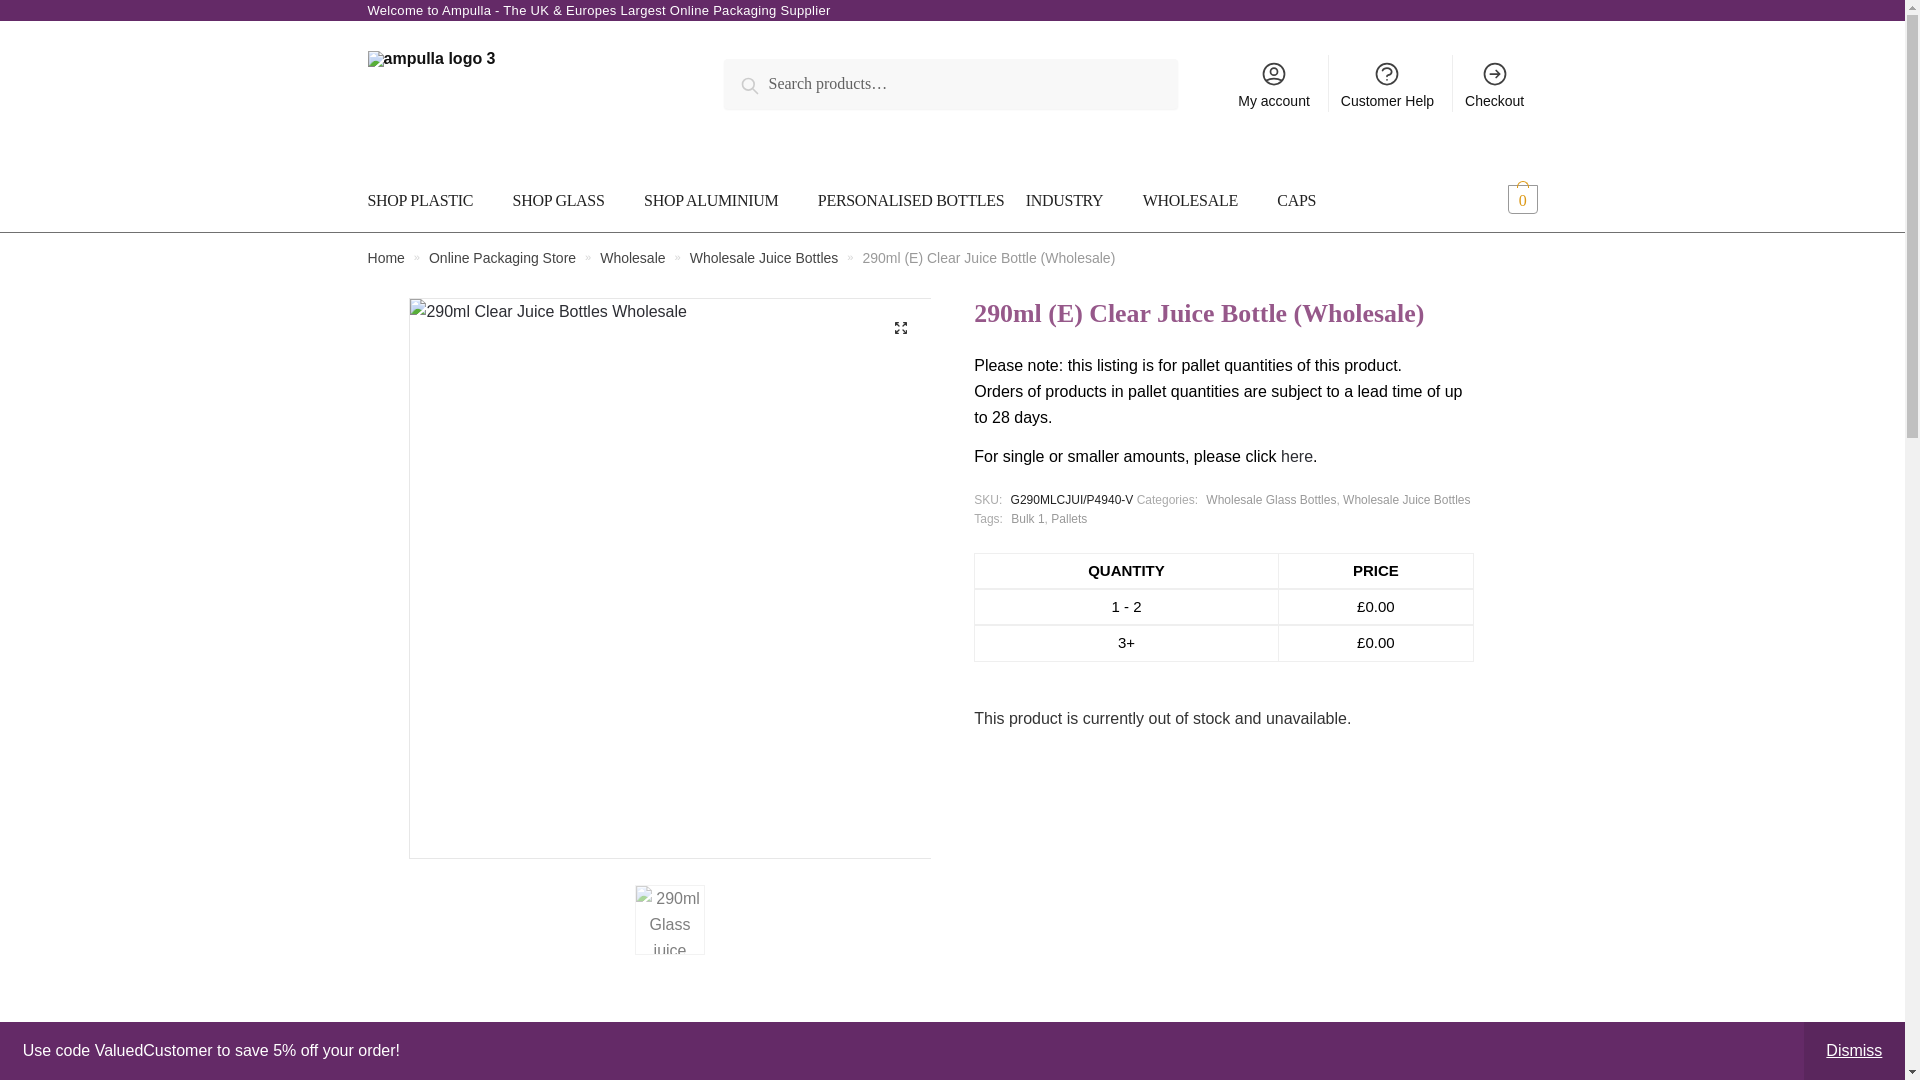 The height and width of the screenshot is (1080, 1920). I want to click on SHOP PLASTIC, so click(434, 200).